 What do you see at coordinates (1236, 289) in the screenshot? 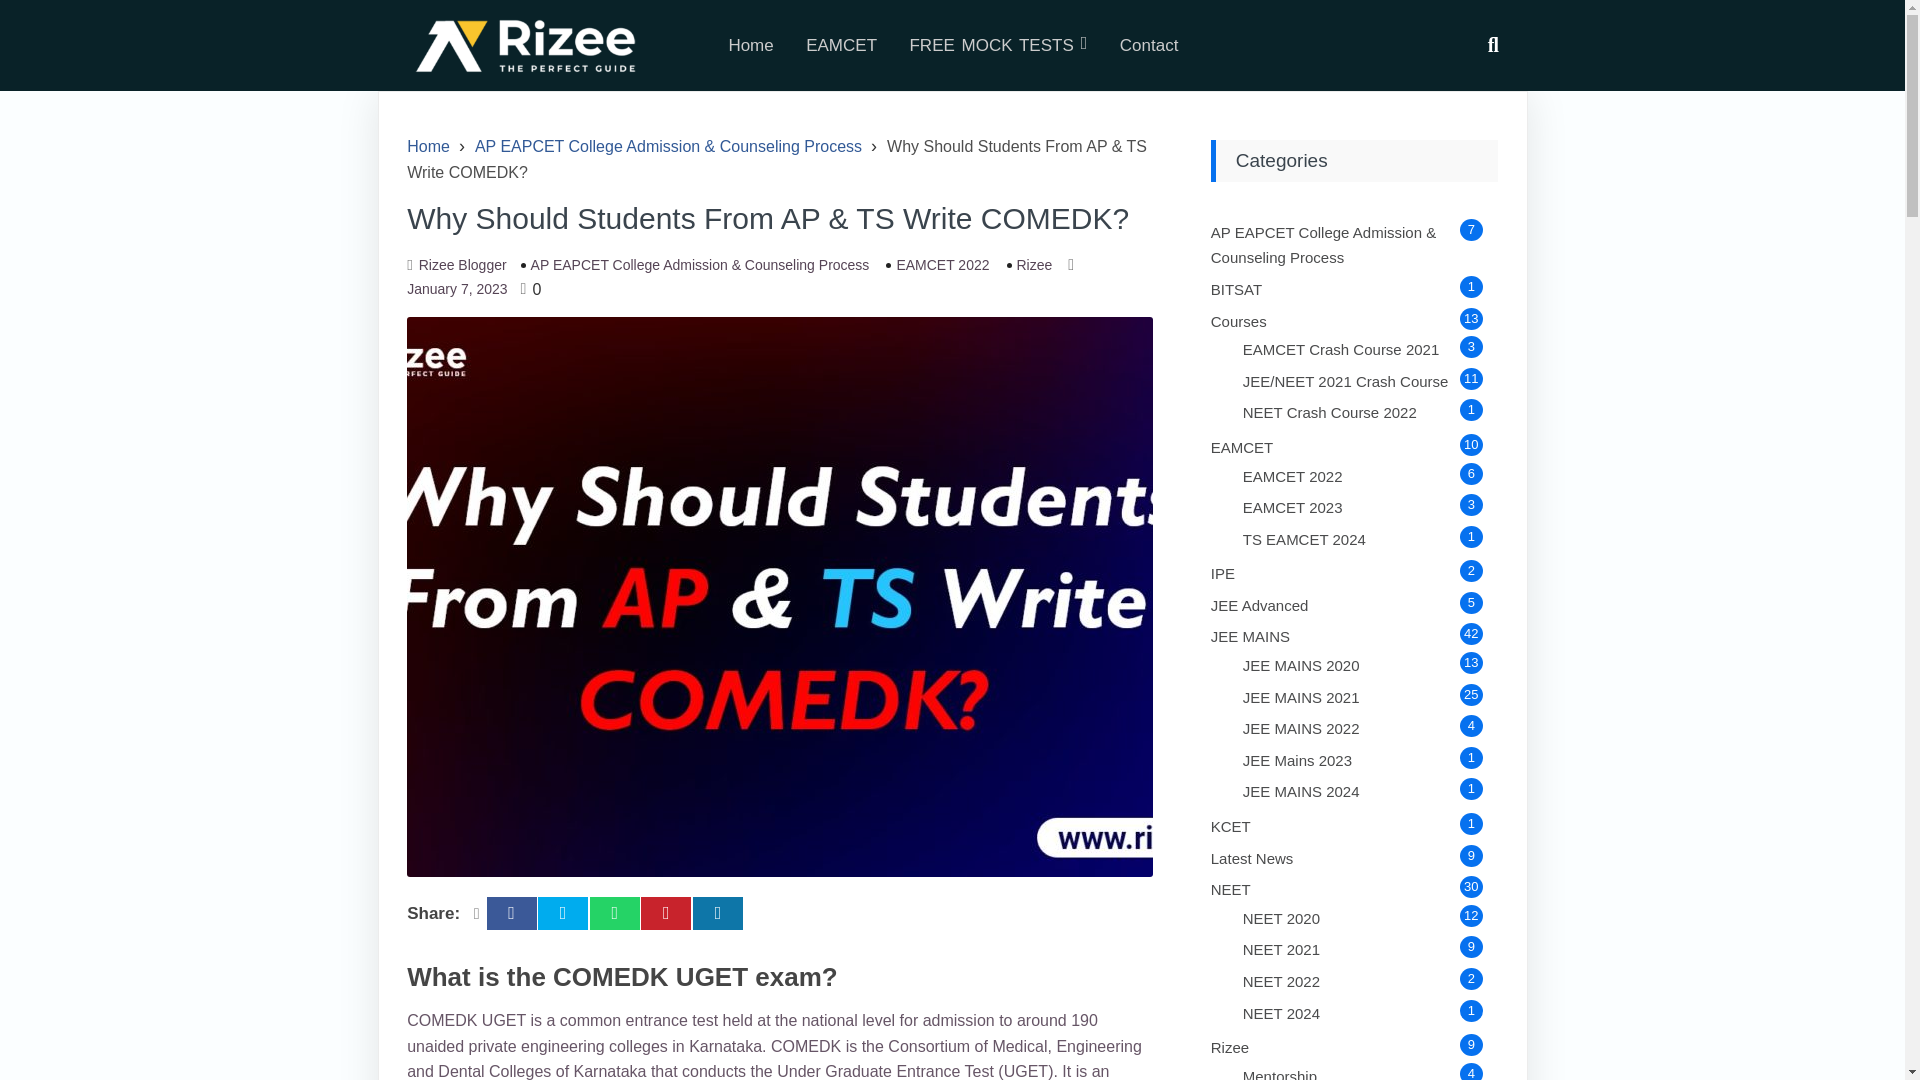
I see `BITSAT` at bounding box center [1236, 289].